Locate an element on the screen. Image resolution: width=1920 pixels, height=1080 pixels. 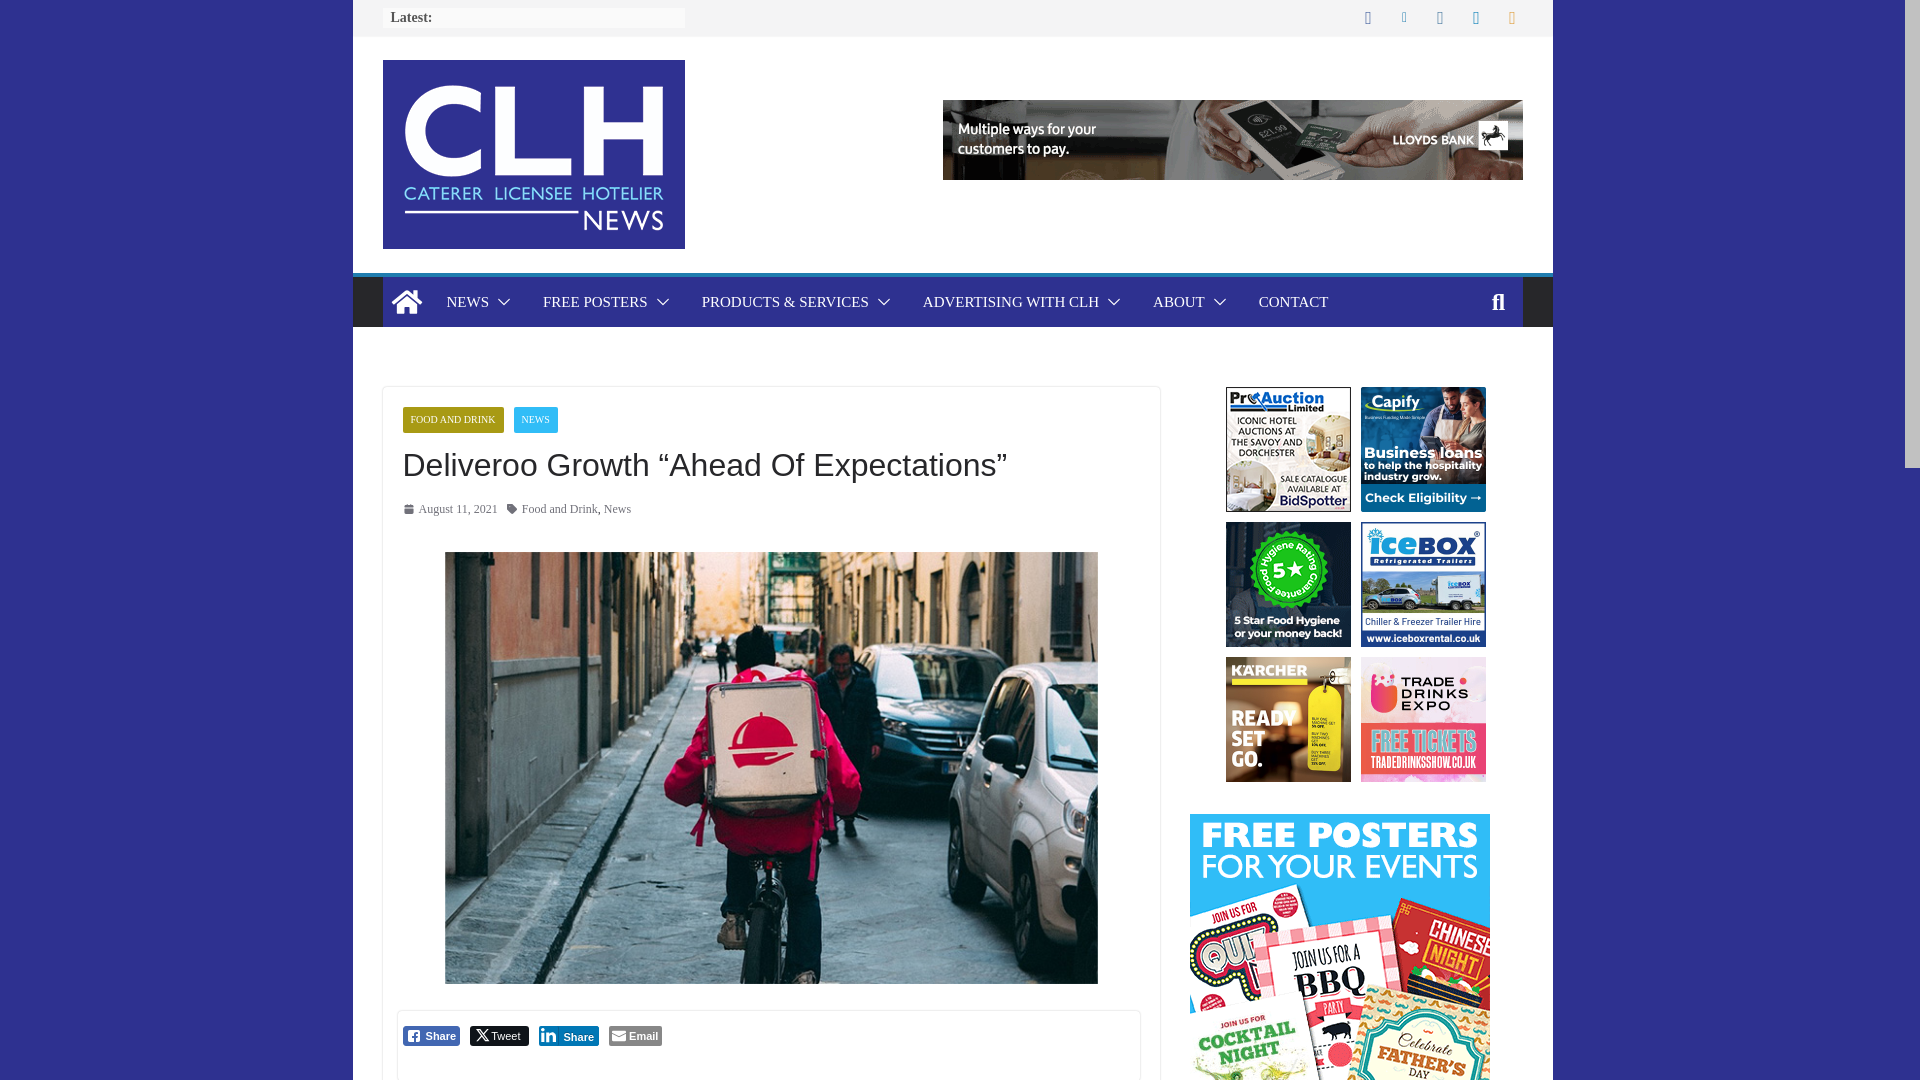
CLH News: Caterer, Licensee and Hotelier News is located at coordinates (406, 302).